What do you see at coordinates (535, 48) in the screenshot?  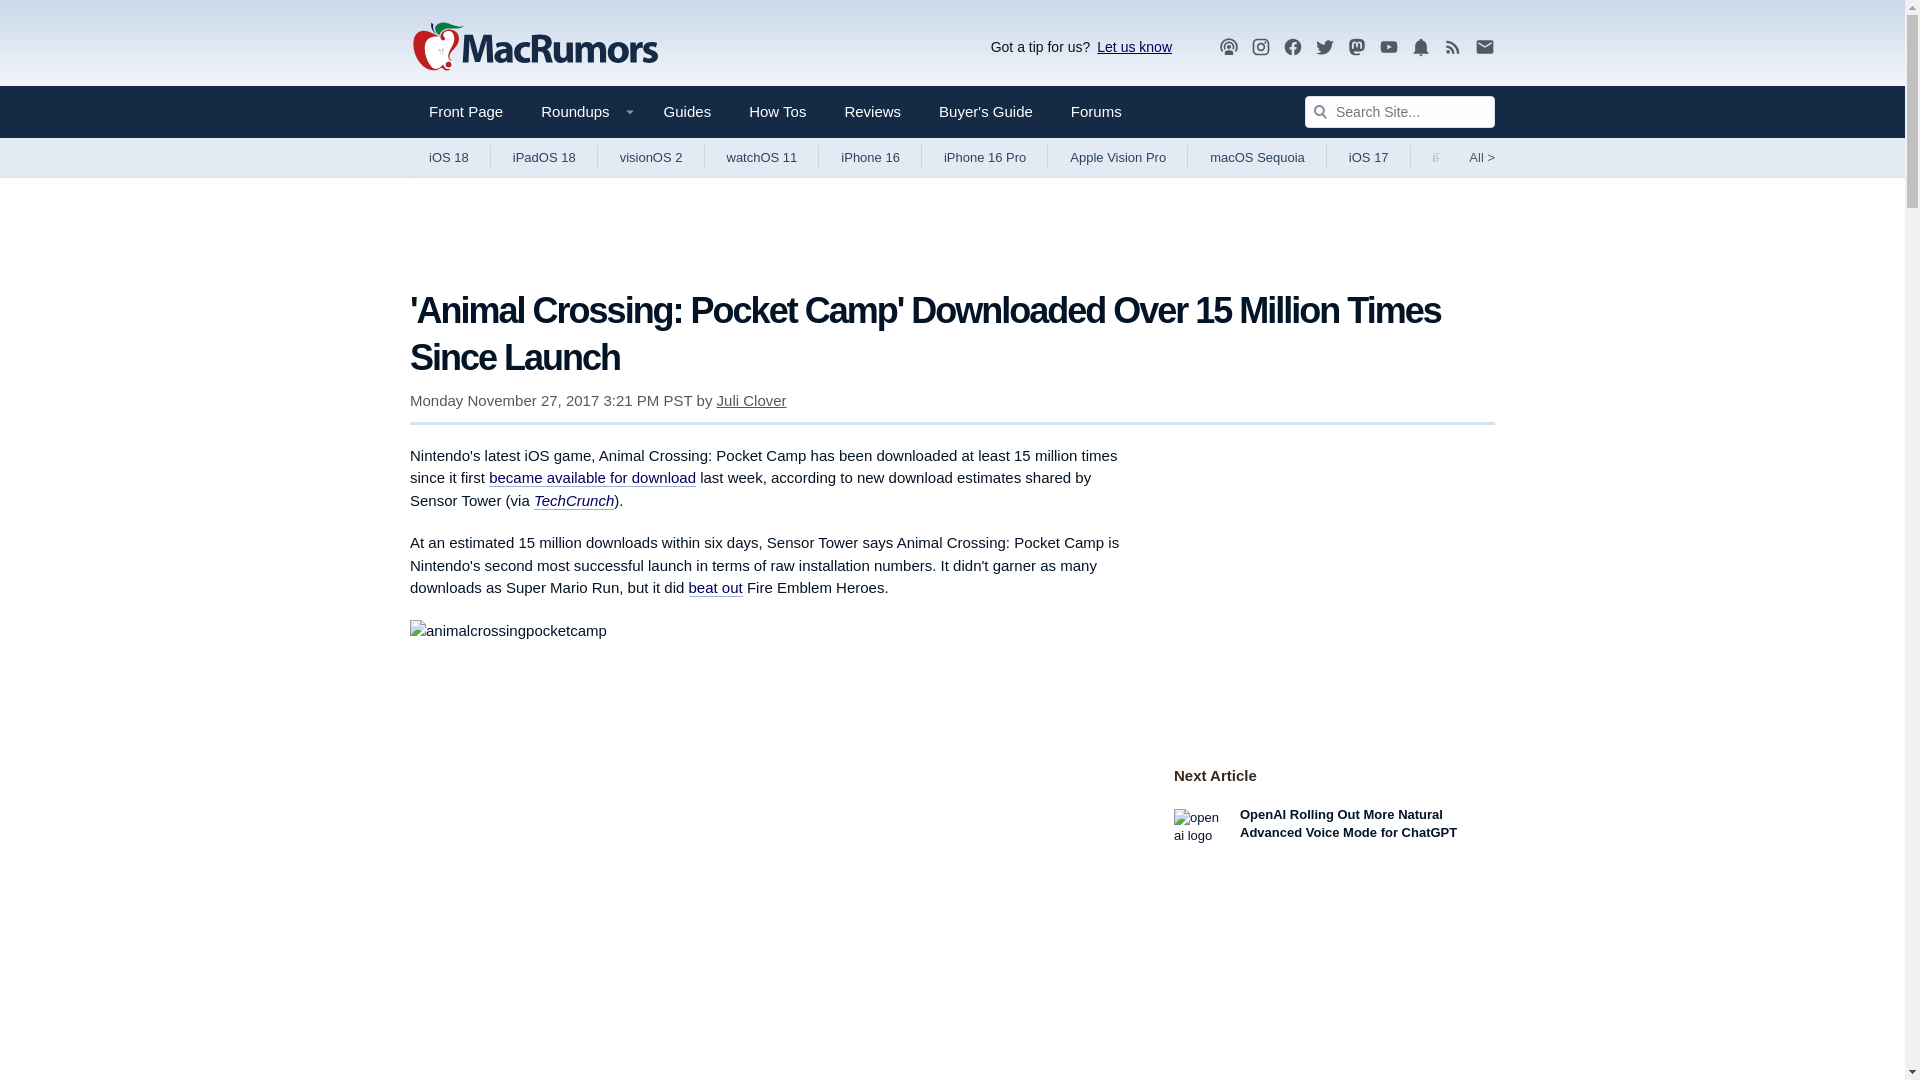 I see `Apple, Mac, iPhone, iPad News and Rumors` at bounding box center [535, 48].